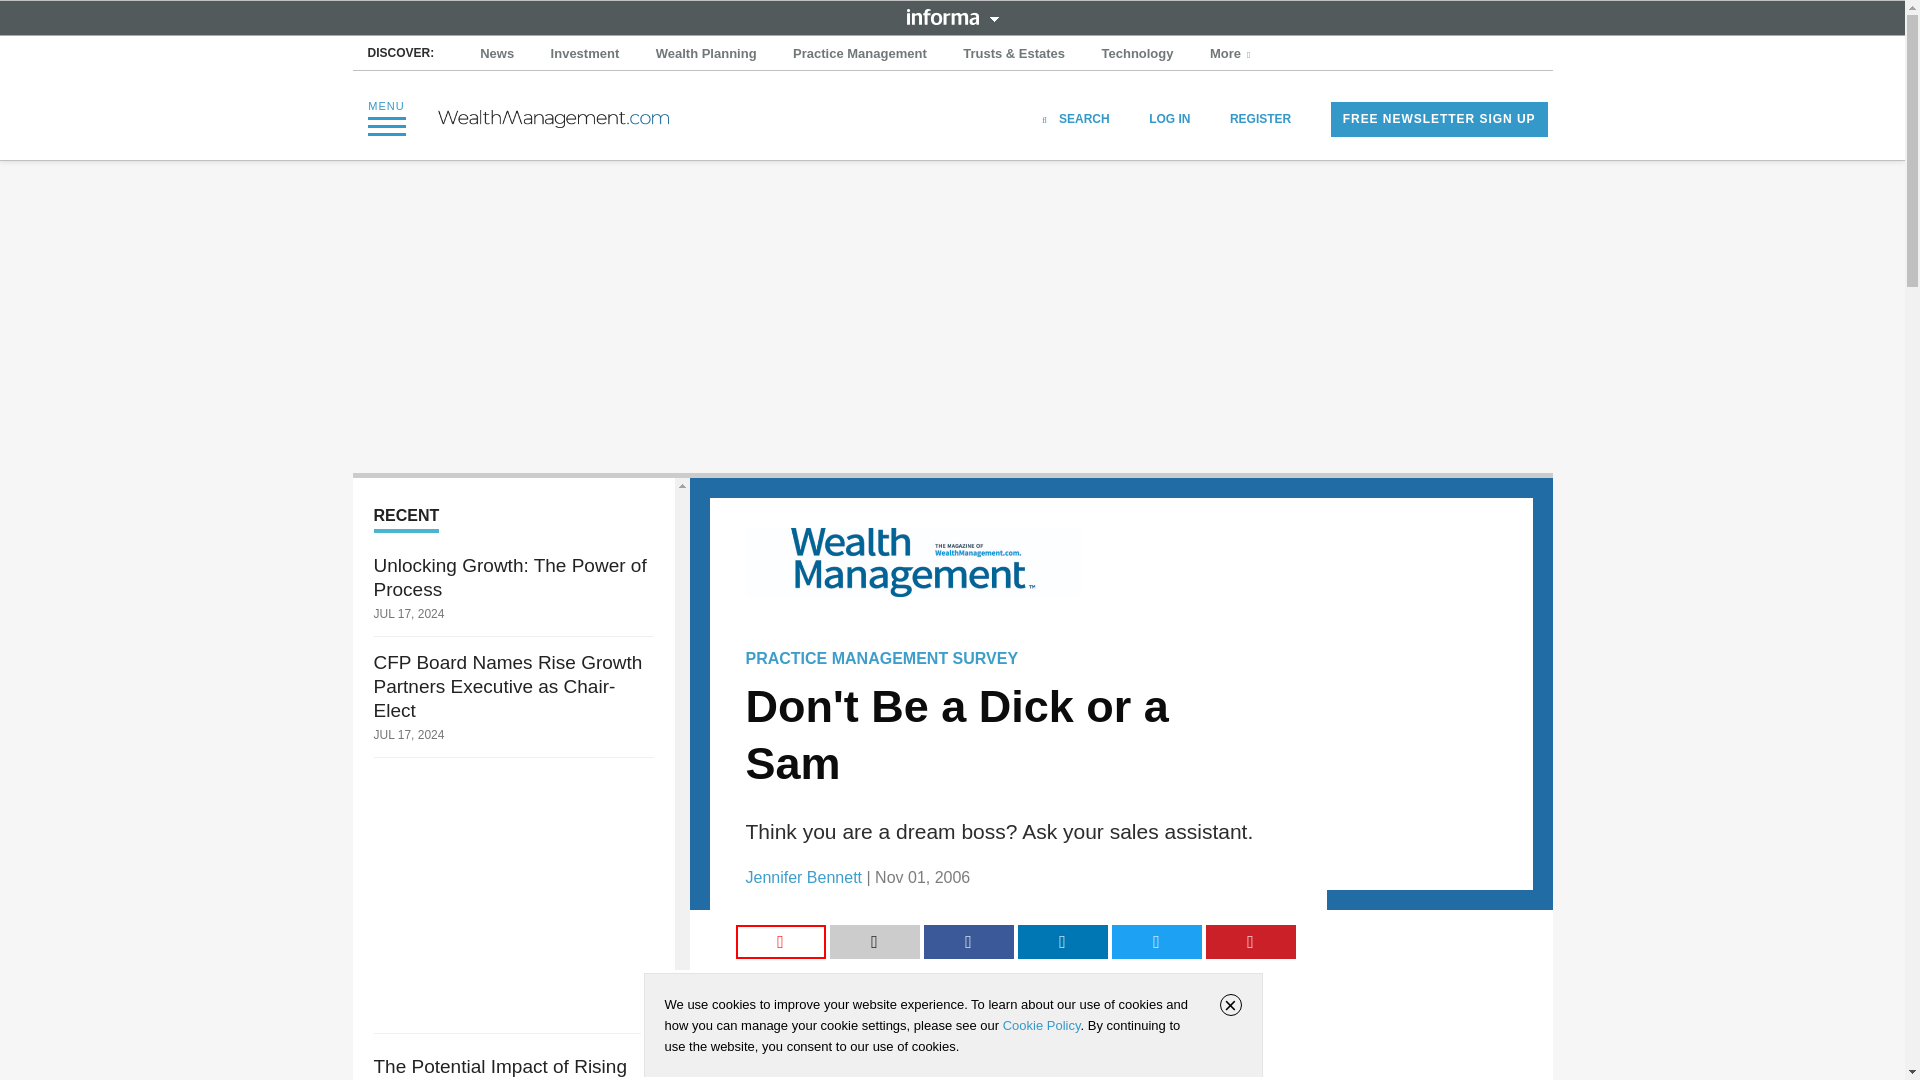 The image size is (1920, 1080). What do you see at coordinates (1041, 1025) in the screenshot?
I see `Cookie Policy` at bounding box center [1041, 1025].